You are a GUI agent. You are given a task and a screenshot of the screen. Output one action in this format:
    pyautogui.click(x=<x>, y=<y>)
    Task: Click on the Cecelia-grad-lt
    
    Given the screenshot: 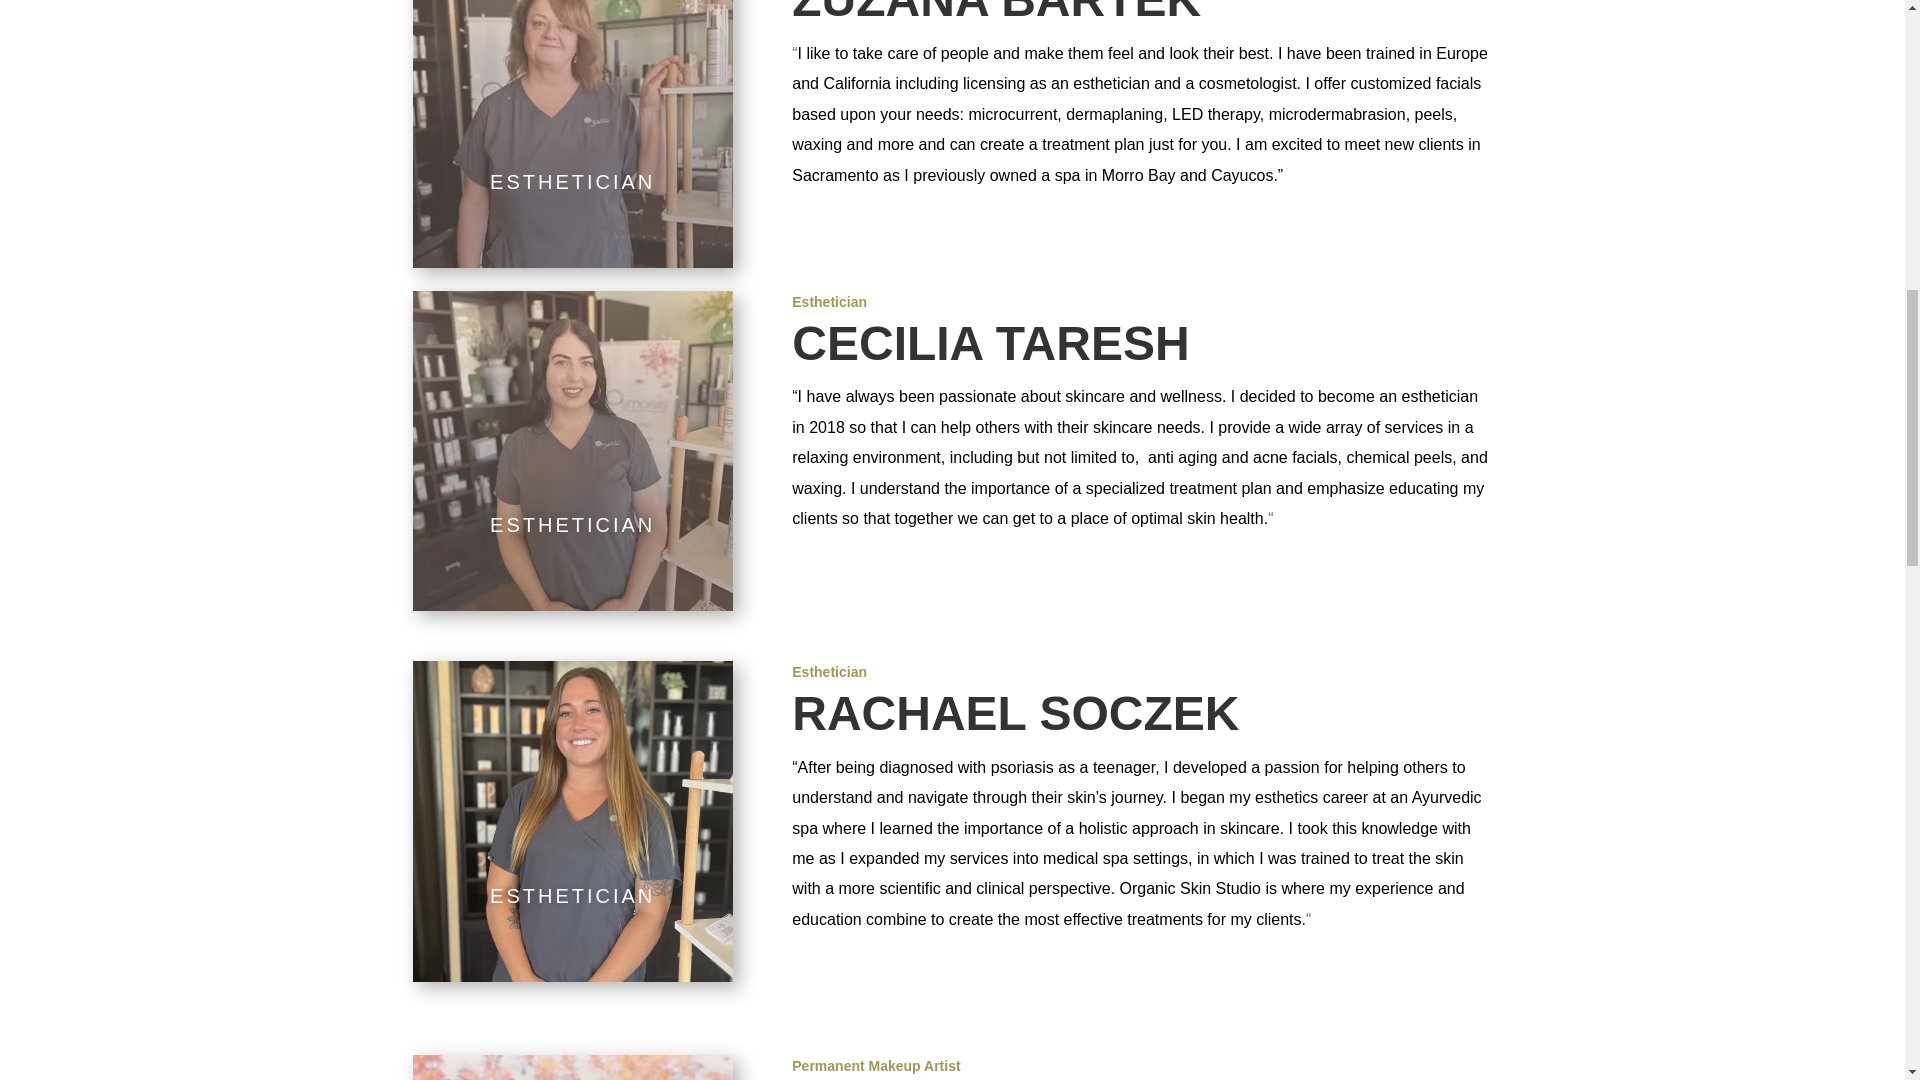 What is the action you would take?
    pyautogui.click(x=572, y=450)
    